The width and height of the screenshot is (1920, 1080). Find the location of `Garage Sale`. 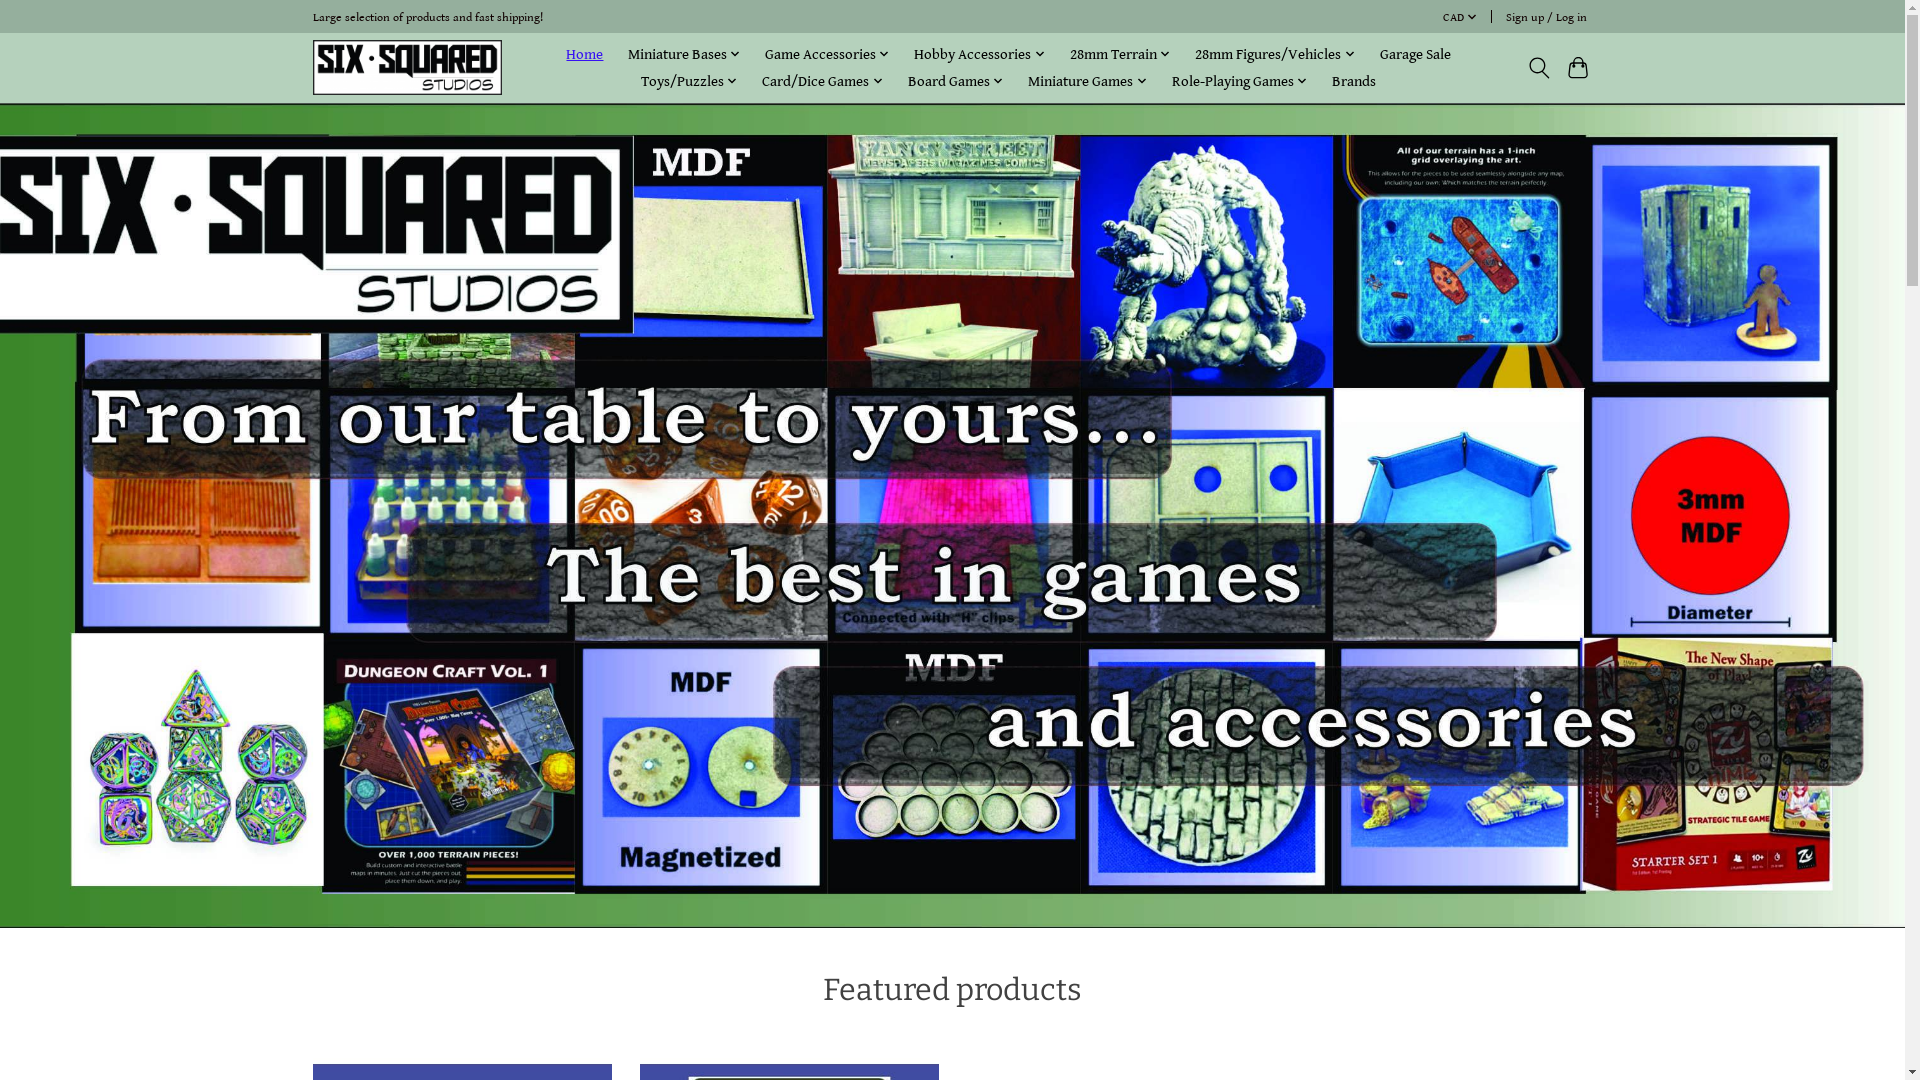

Garage Sale is located at coordinates (1416, 54).